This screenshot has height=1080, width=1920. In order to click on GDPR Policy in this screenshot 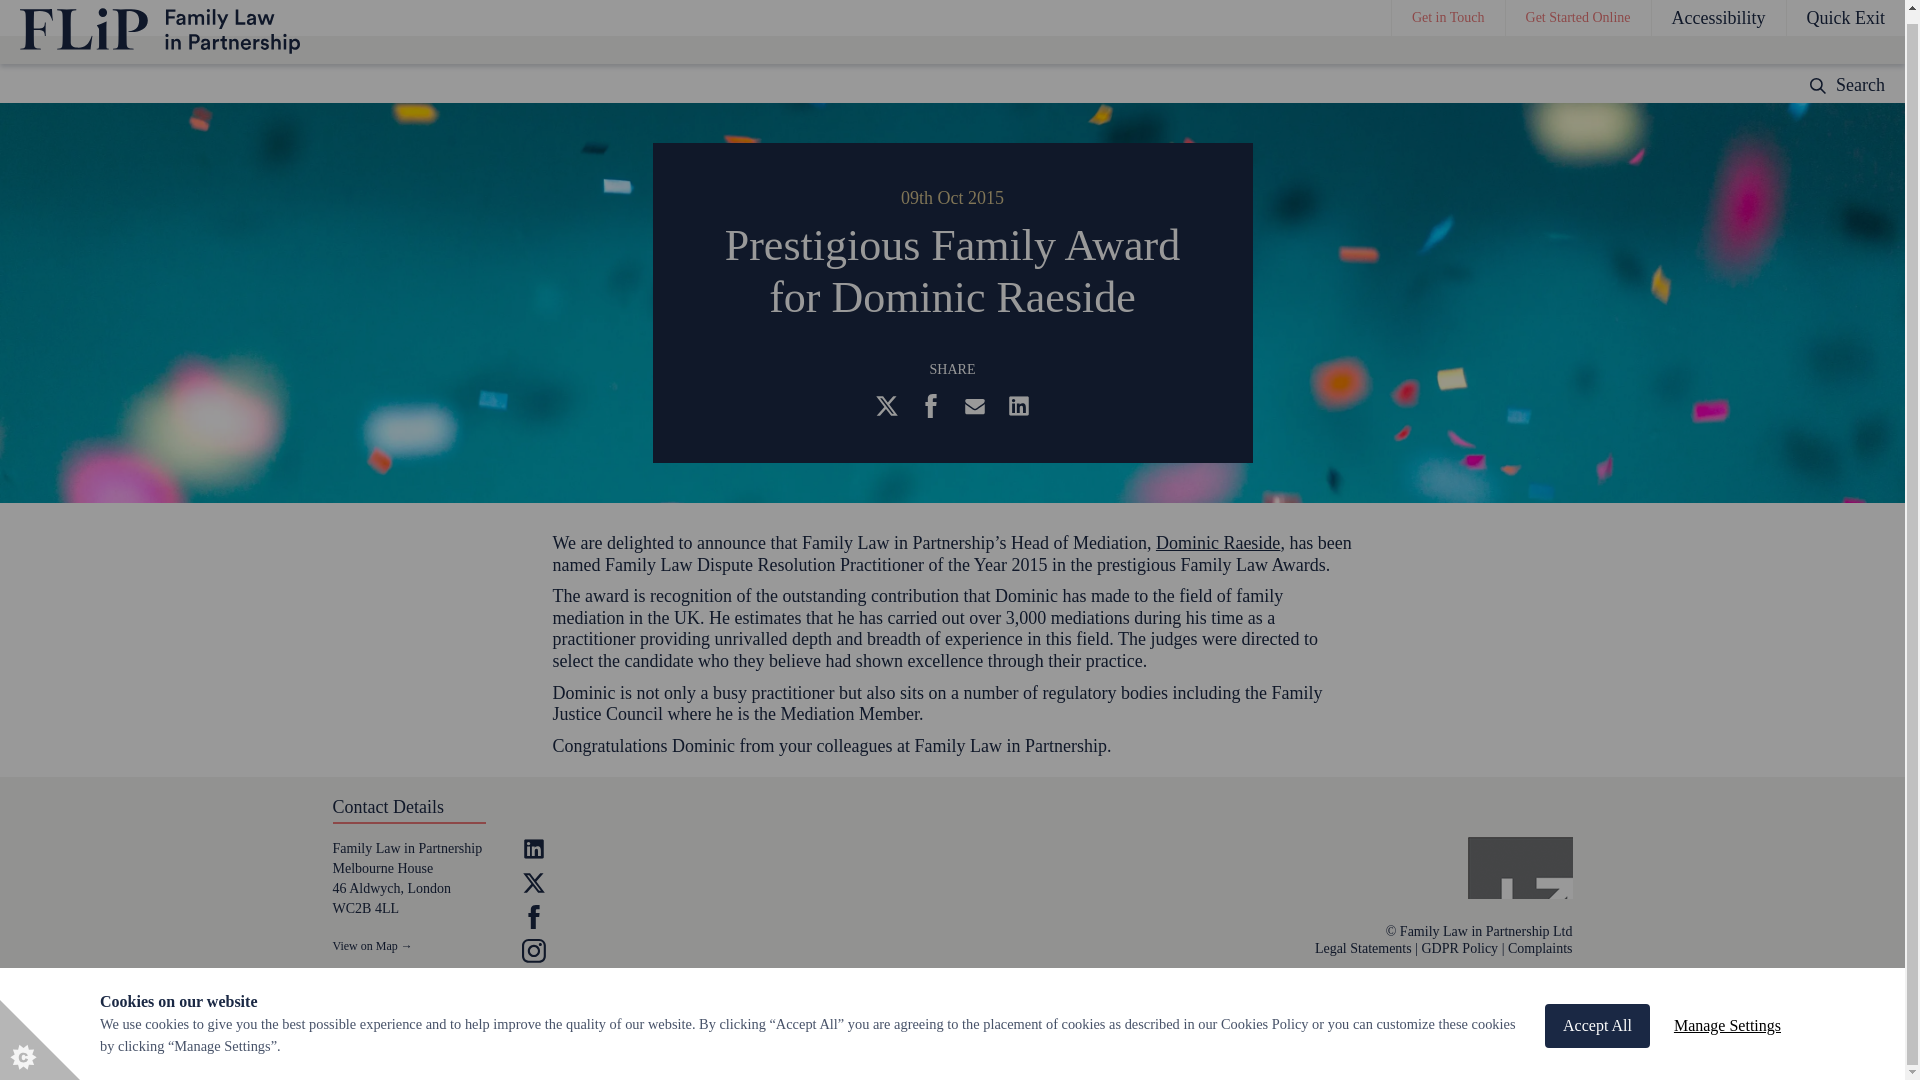, I will do `click(1460, 948)`.